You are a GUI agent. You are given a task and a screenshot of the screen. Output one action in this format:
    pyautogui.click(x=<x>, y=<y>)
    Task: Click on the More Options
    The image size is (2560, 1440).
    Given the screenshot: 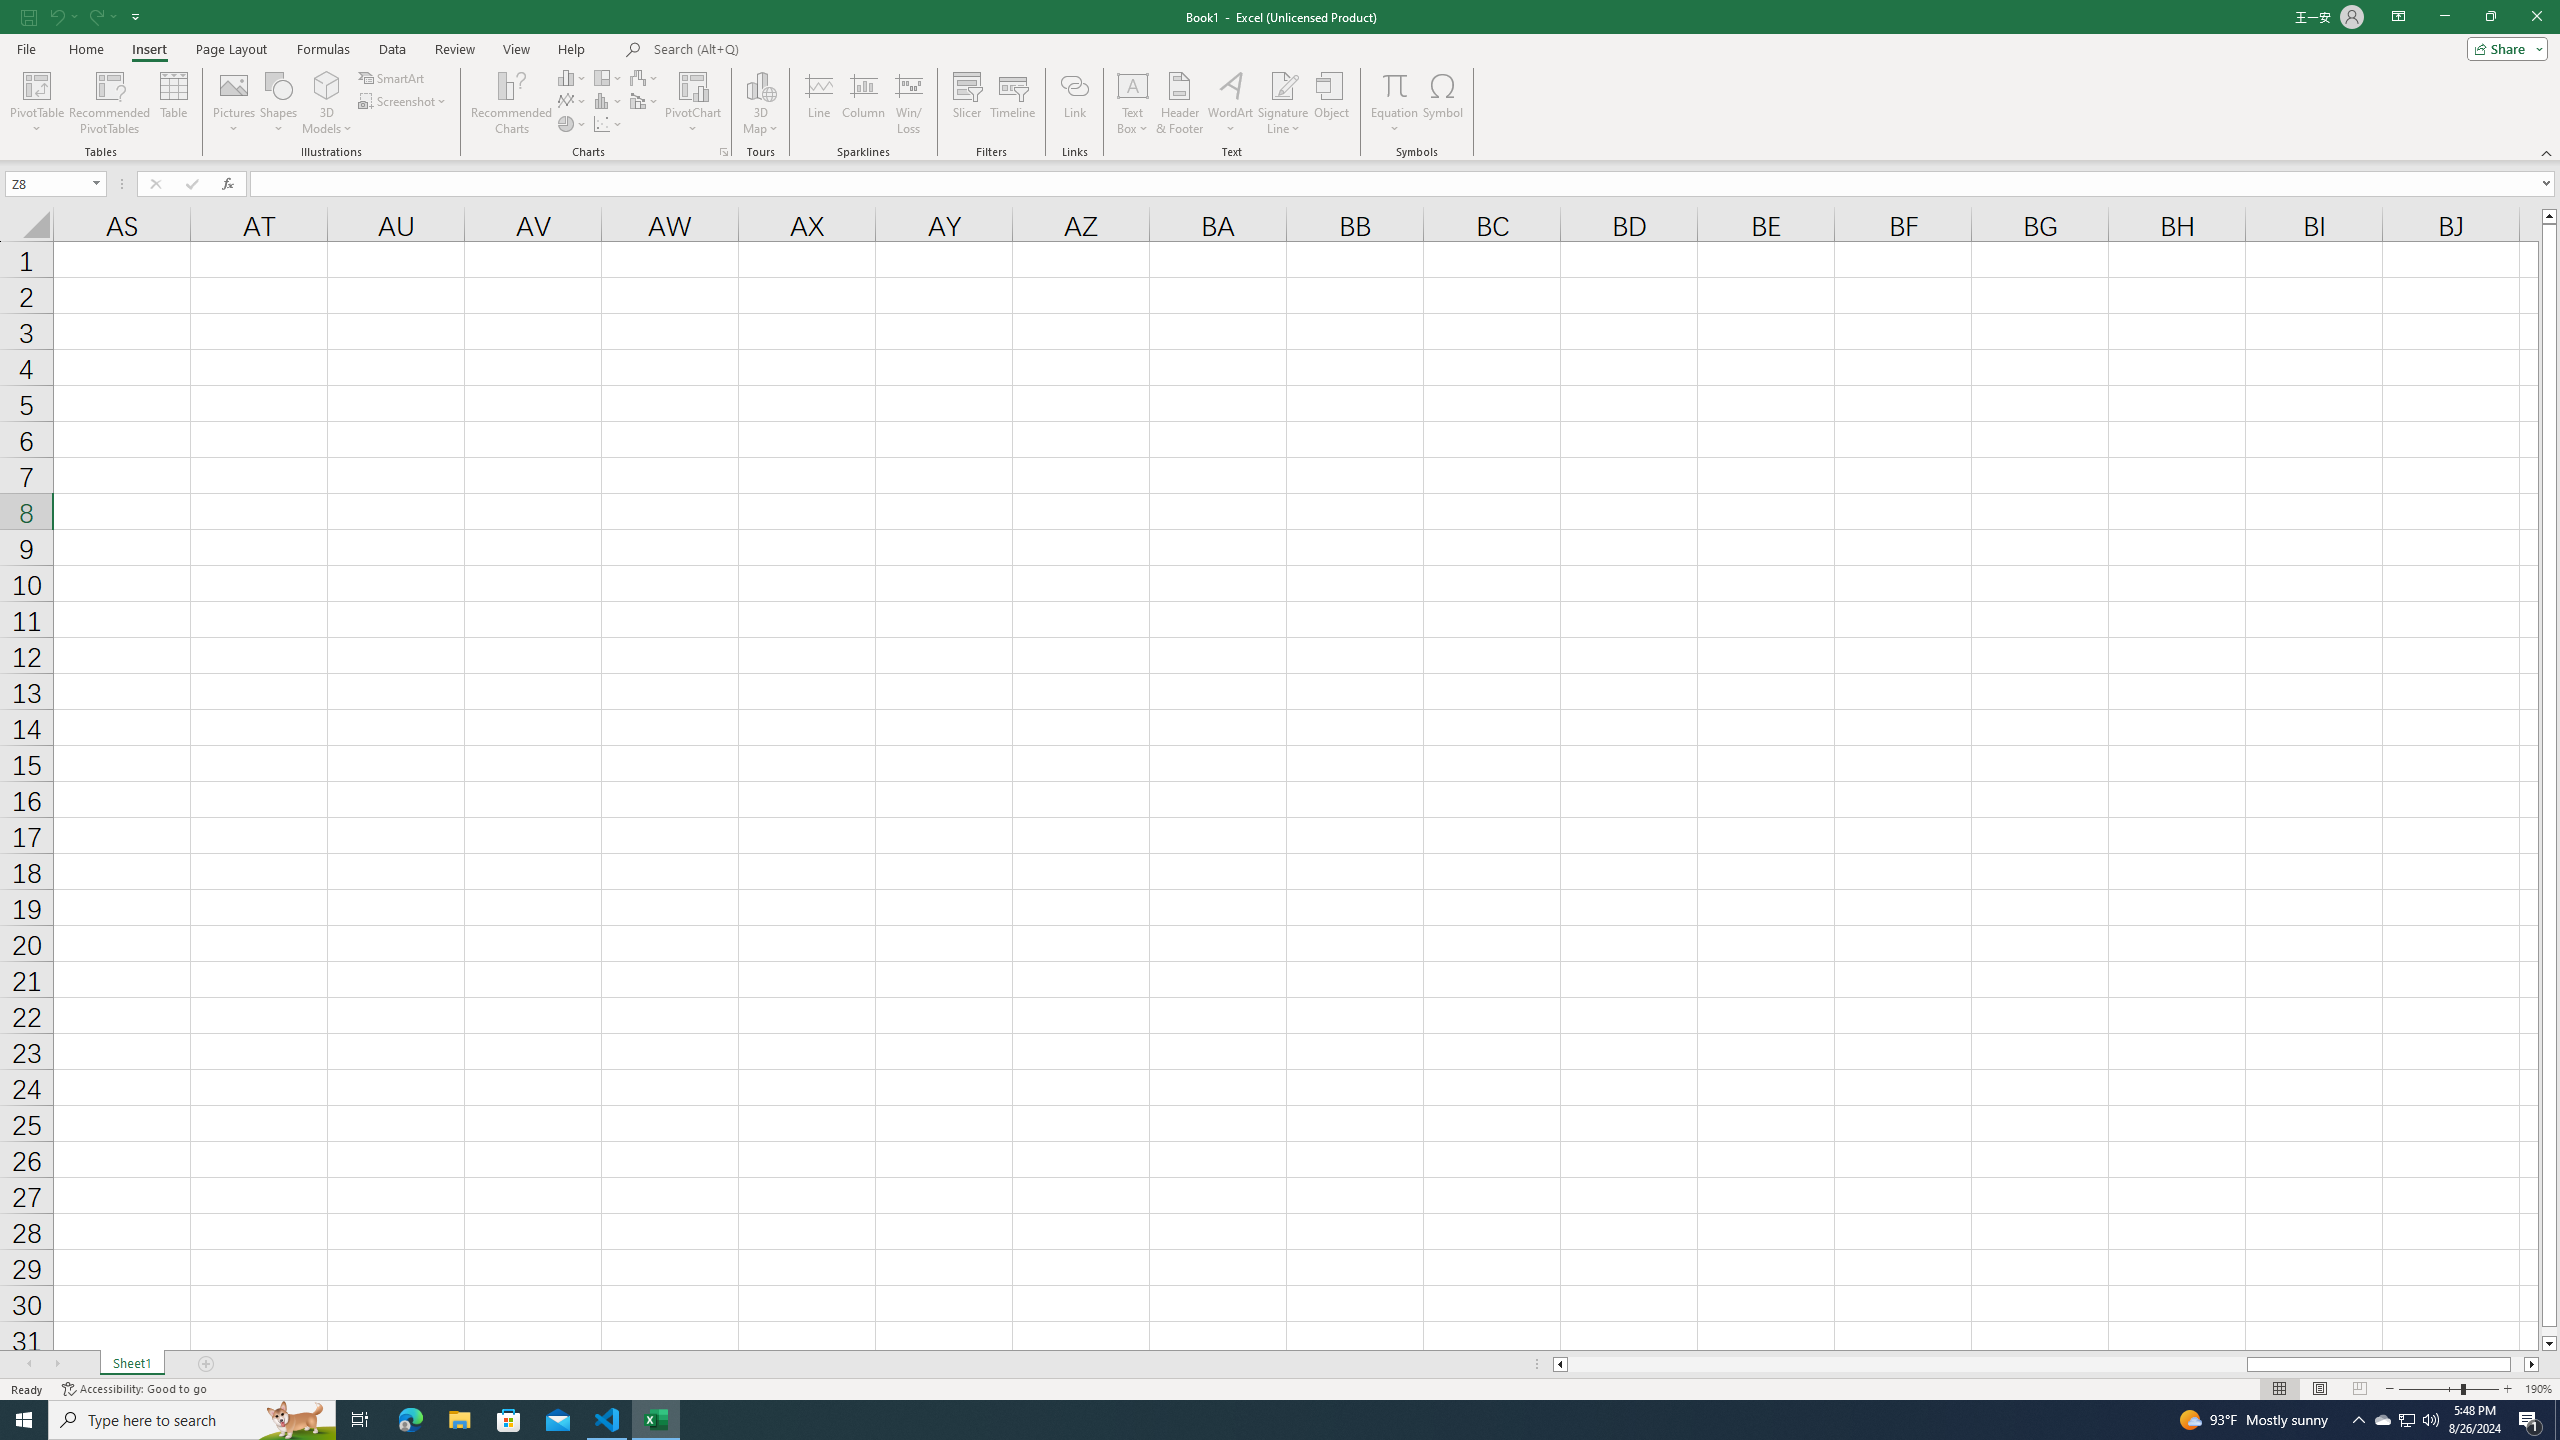 What is the action you would take?
    pyautogui.click(x=1394, y=121)
    